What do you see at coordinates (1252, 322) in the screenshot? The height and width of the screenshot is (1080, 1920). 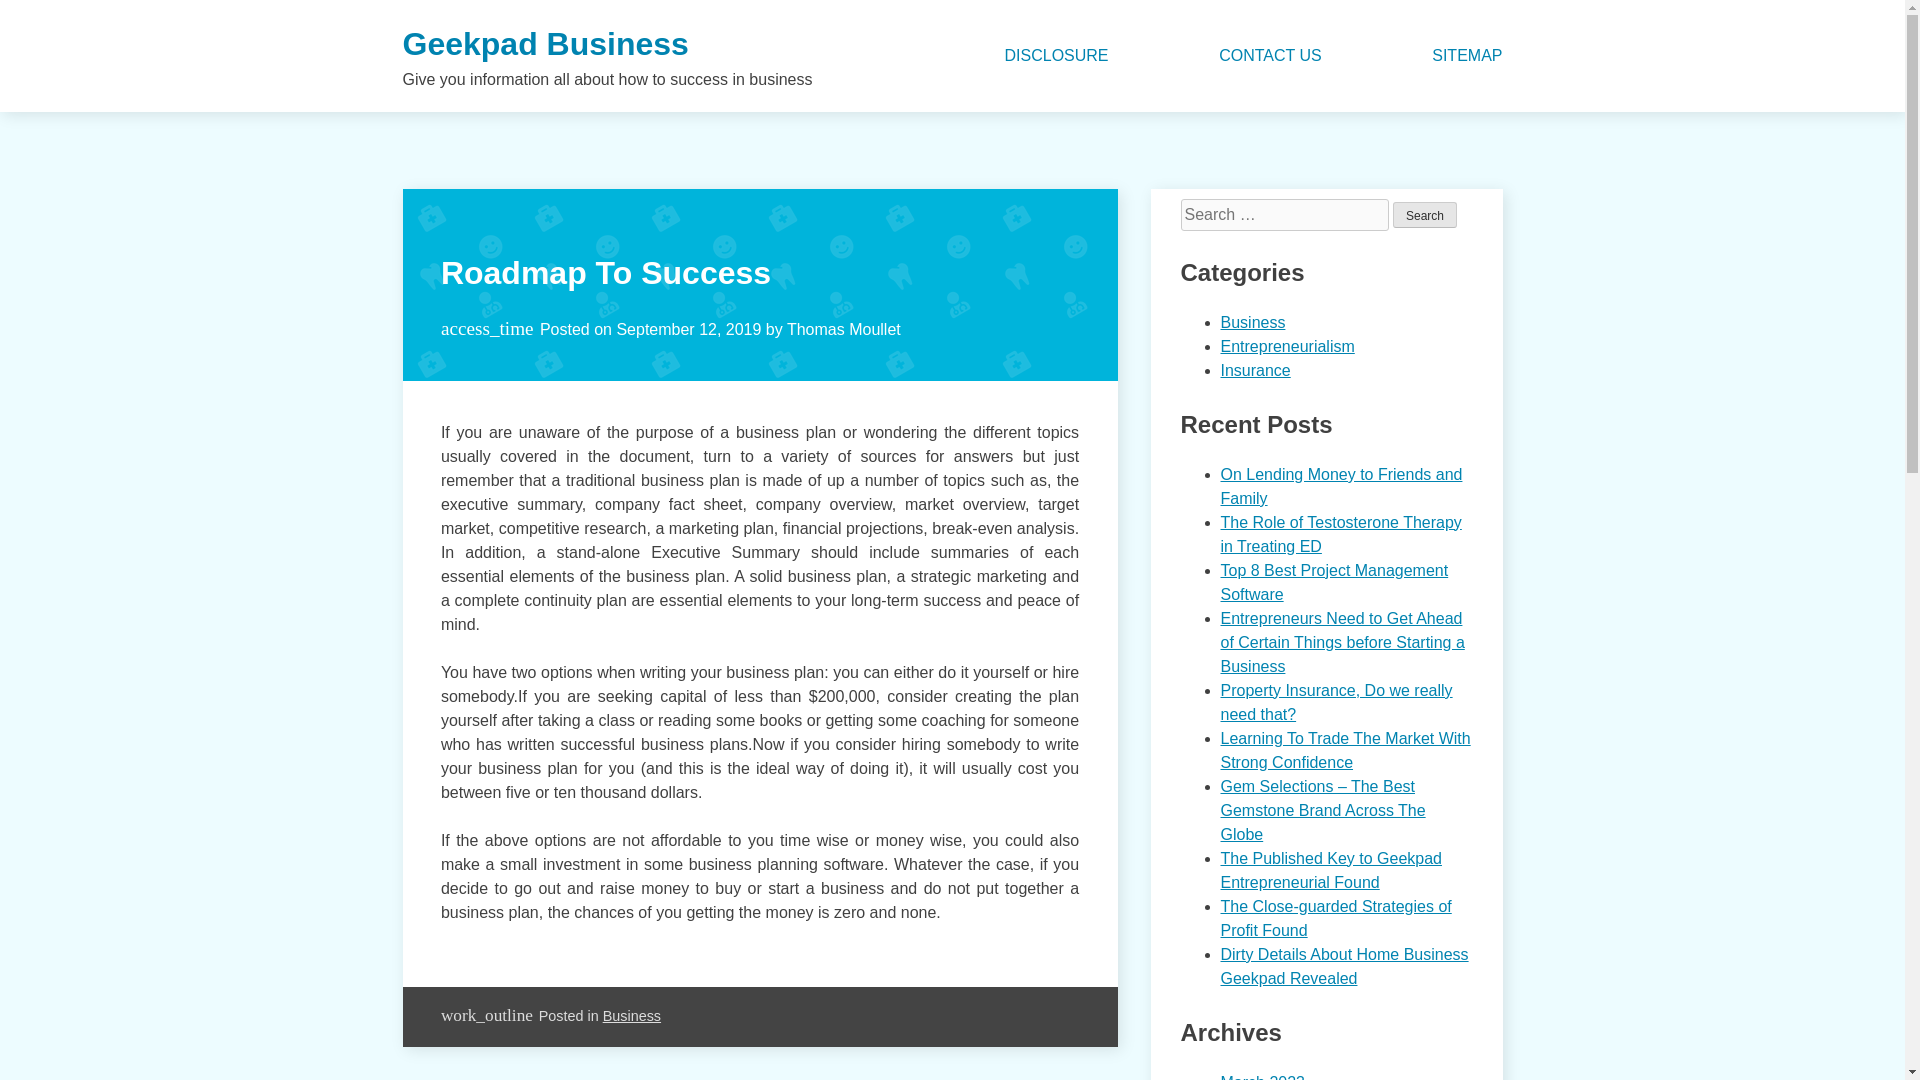 I see `Business` at bounding box center [1252, 322].